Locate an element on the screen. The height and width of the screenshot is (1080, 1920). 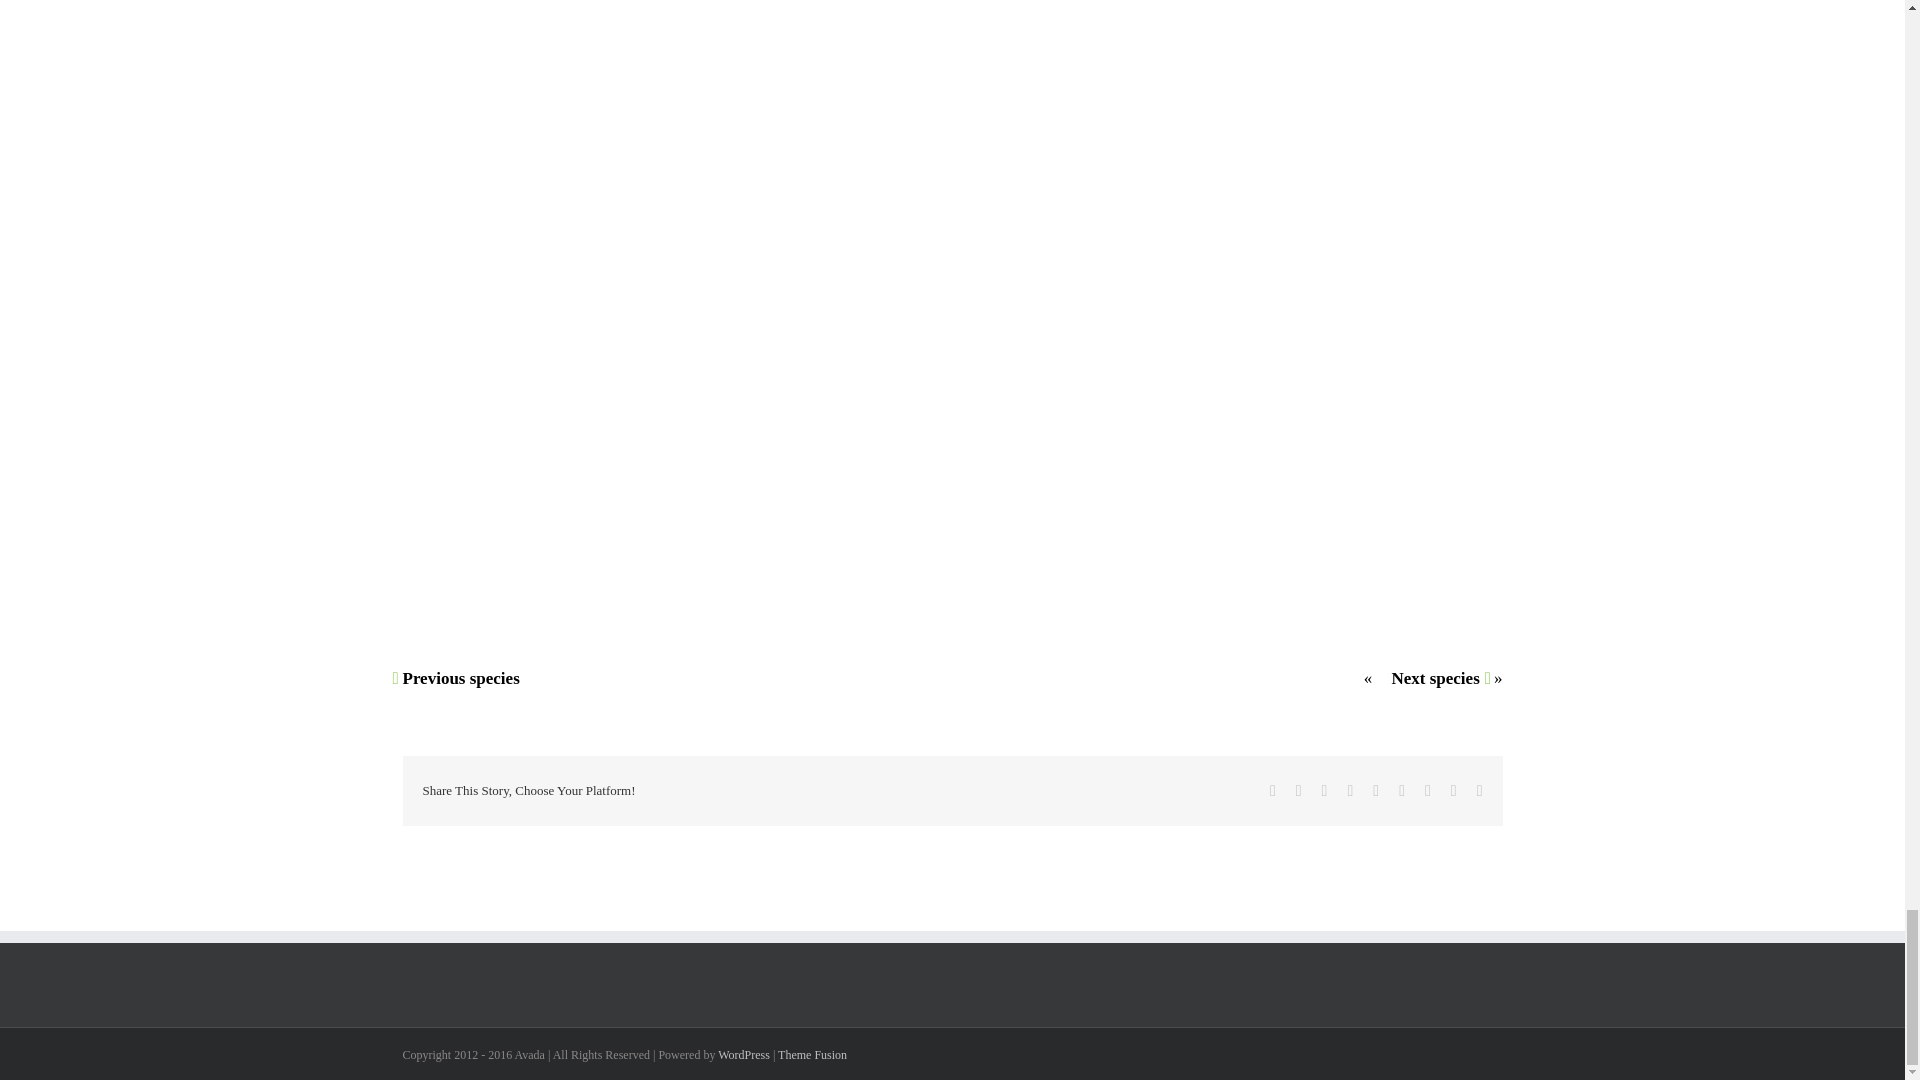
WordPress is located at coordinates (744, 1054).